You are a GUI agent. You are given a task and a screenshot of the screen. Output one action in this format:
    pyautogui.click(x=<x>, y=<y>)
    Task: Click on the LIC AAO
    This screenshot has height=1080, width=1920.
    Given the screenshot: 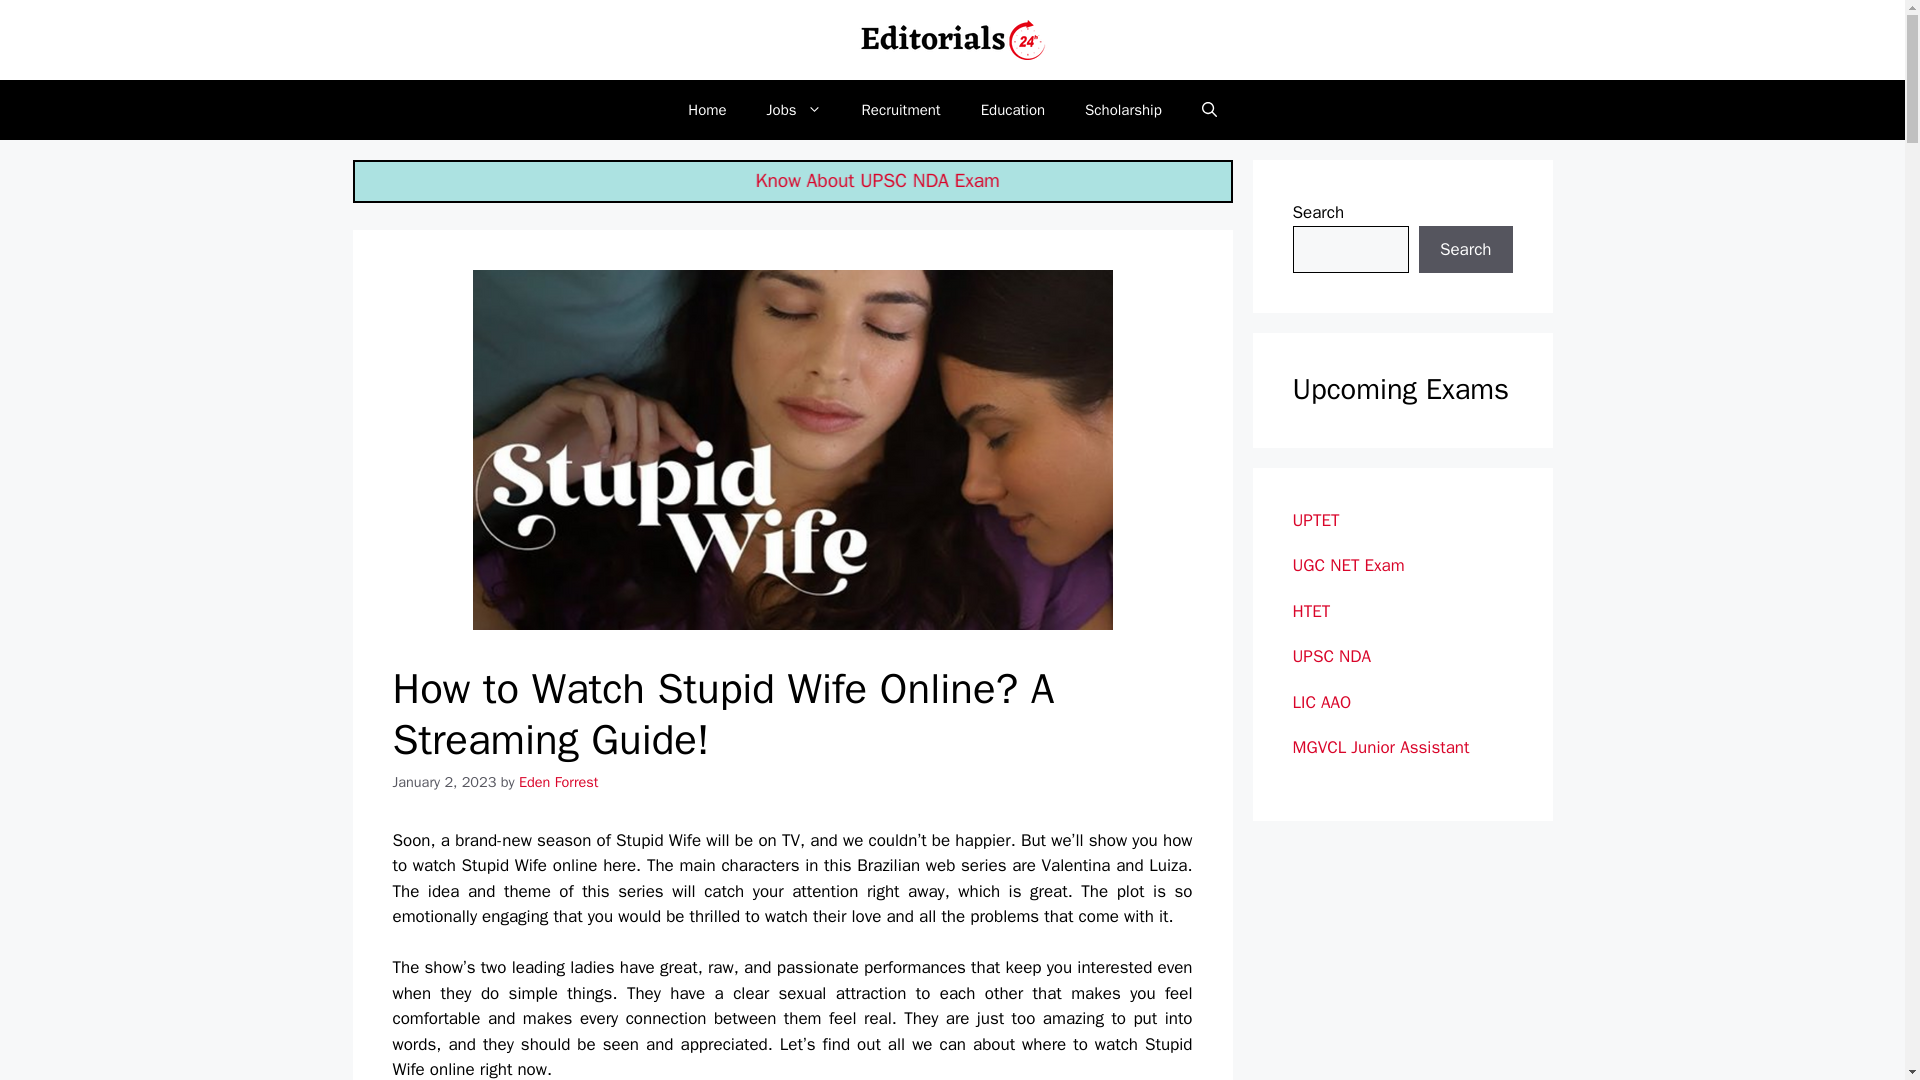 What is the action you would take?
    pyautogui.click(x=1322, y=702)
    